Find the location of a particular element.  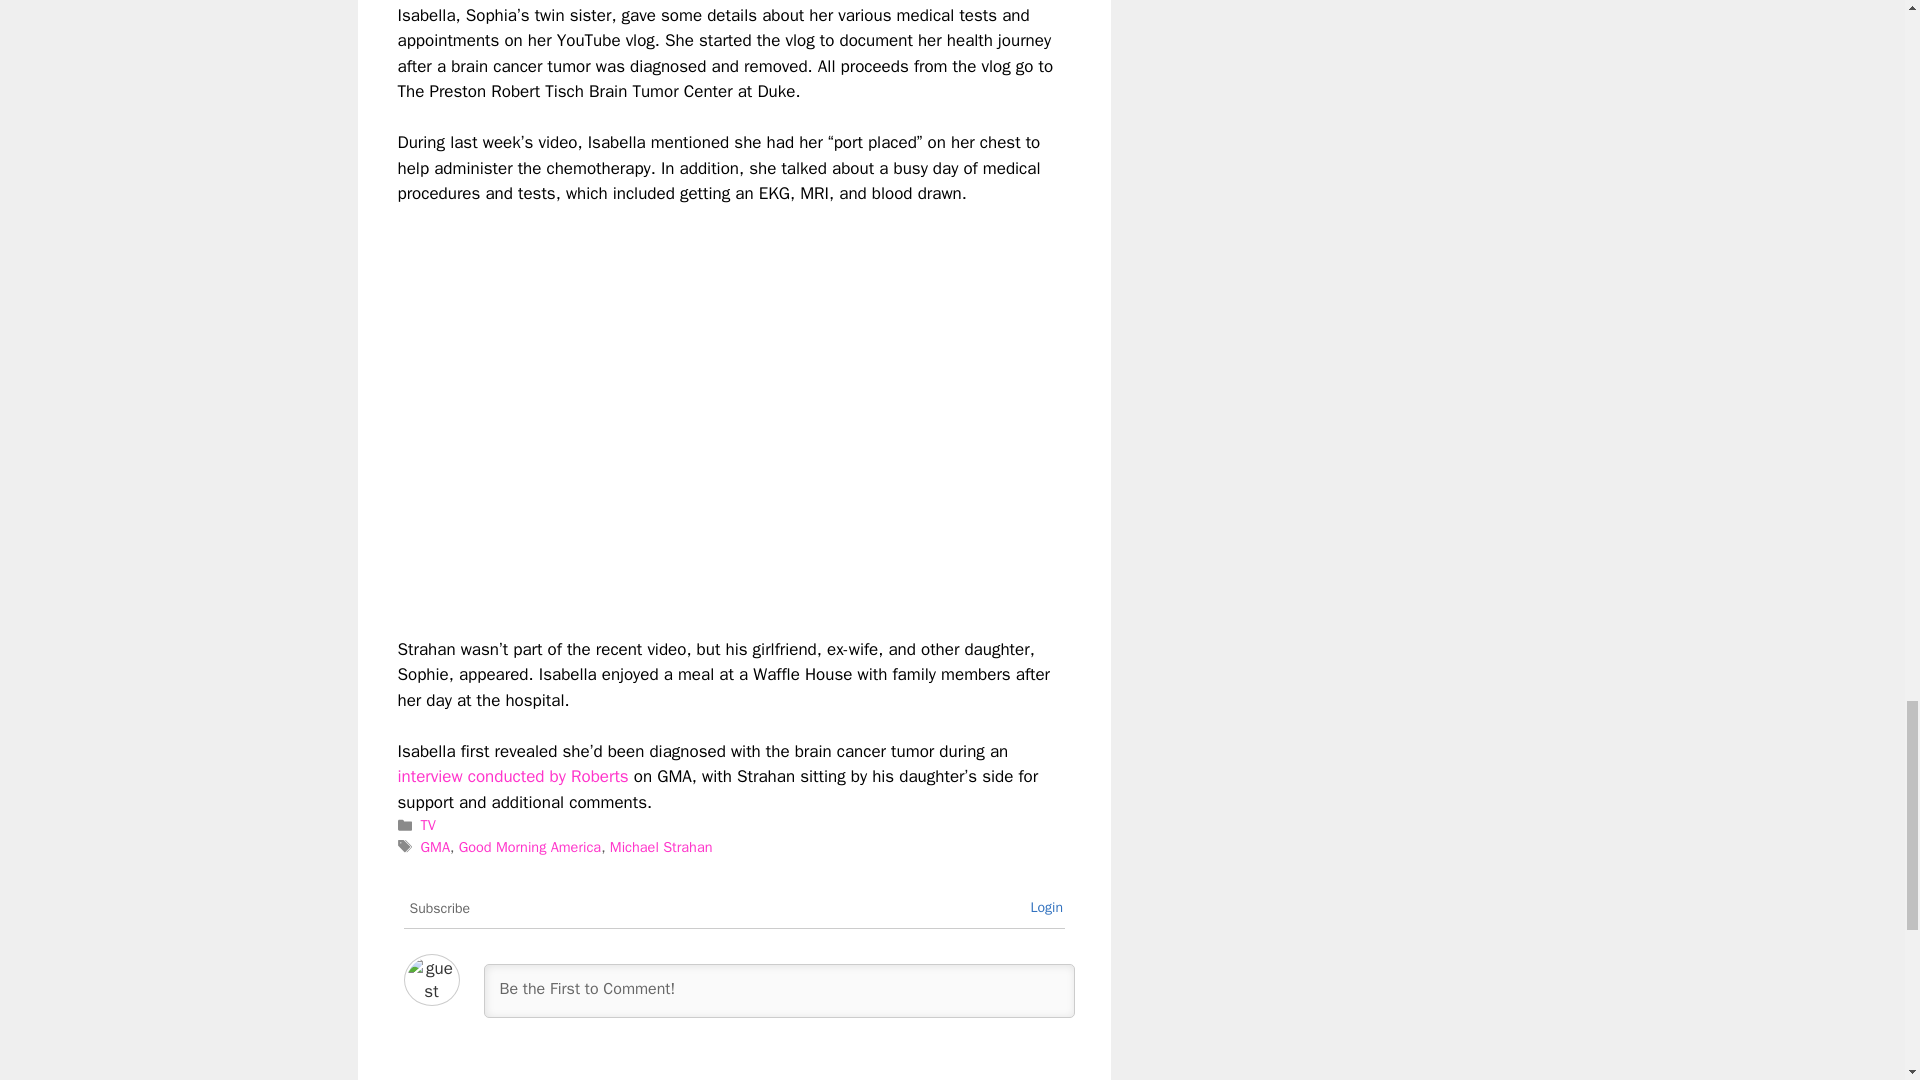

Login is located at coordinates (1046, 906).